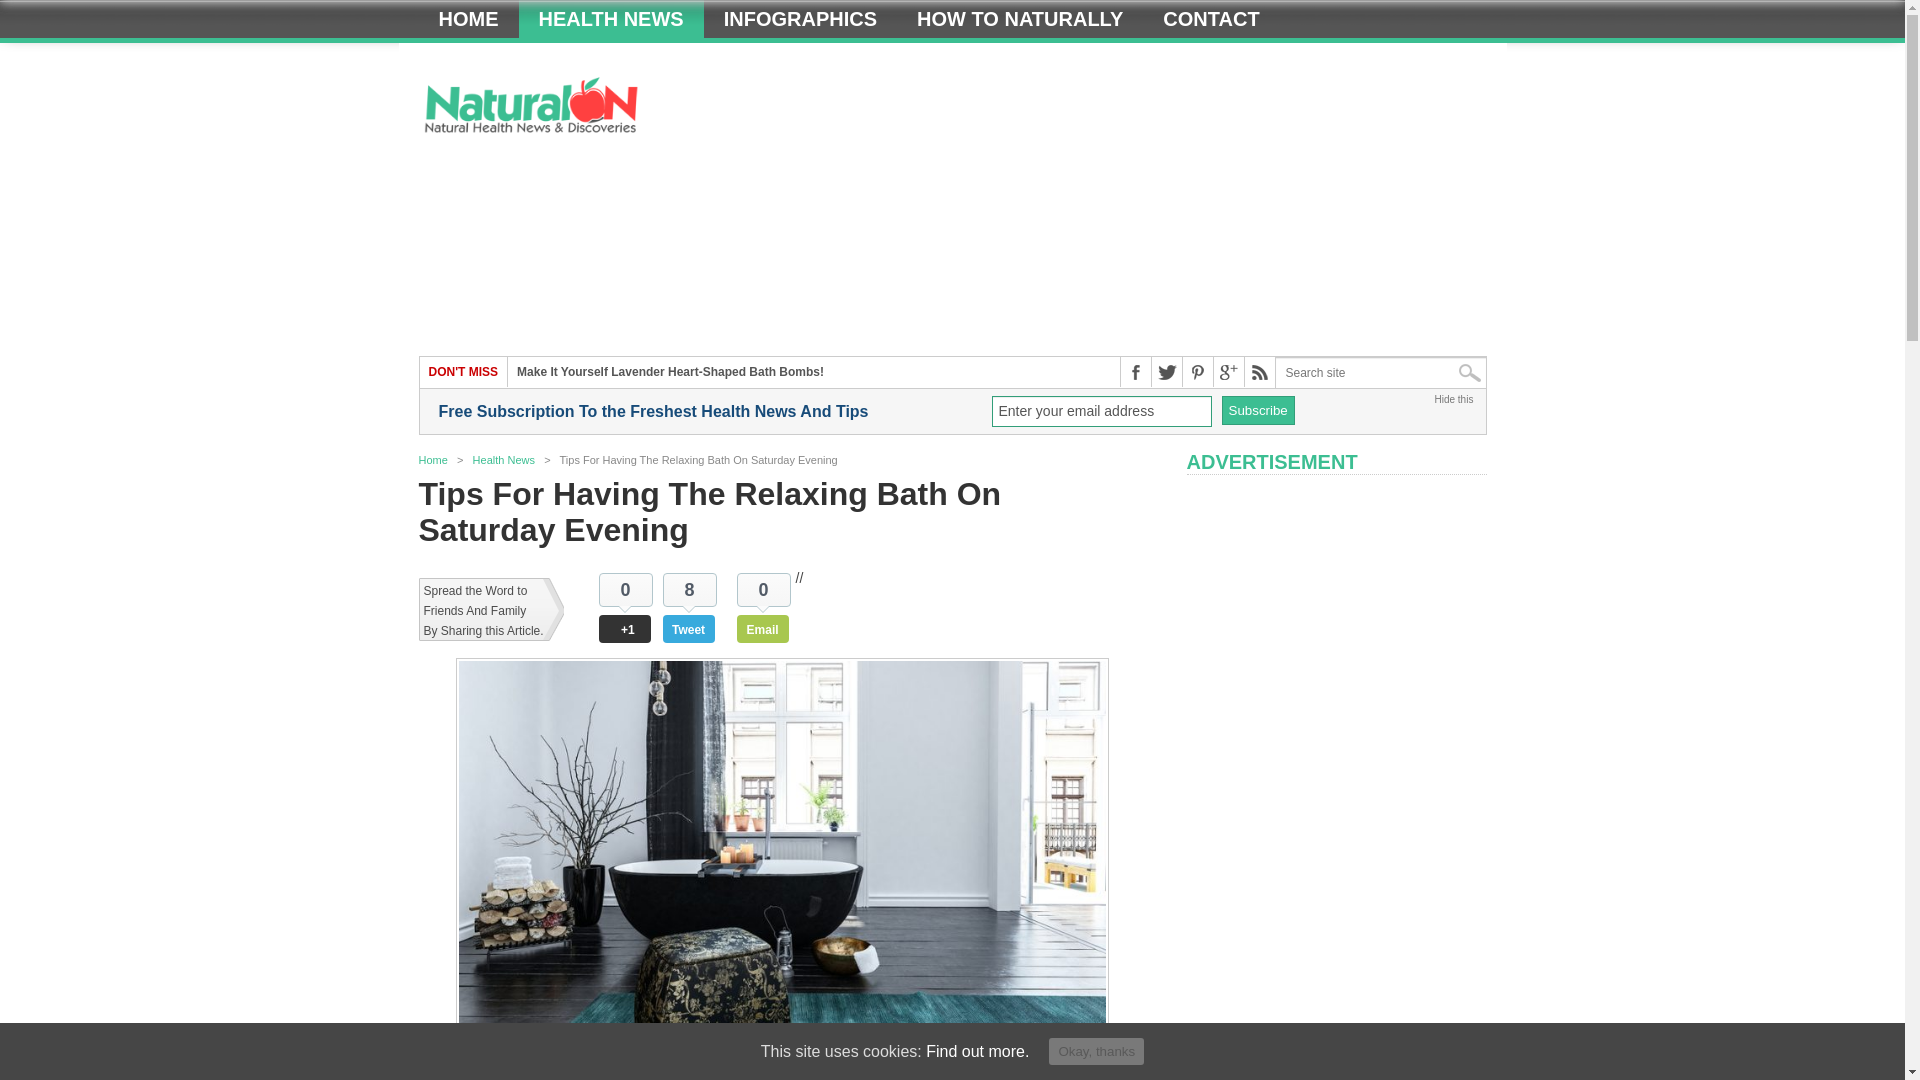 The height and width of the screenshot is (1080, 1920). What do you see at coordinates (504, 459) in the screenshot?
I see `Health News` at bounding box center [504, 459].